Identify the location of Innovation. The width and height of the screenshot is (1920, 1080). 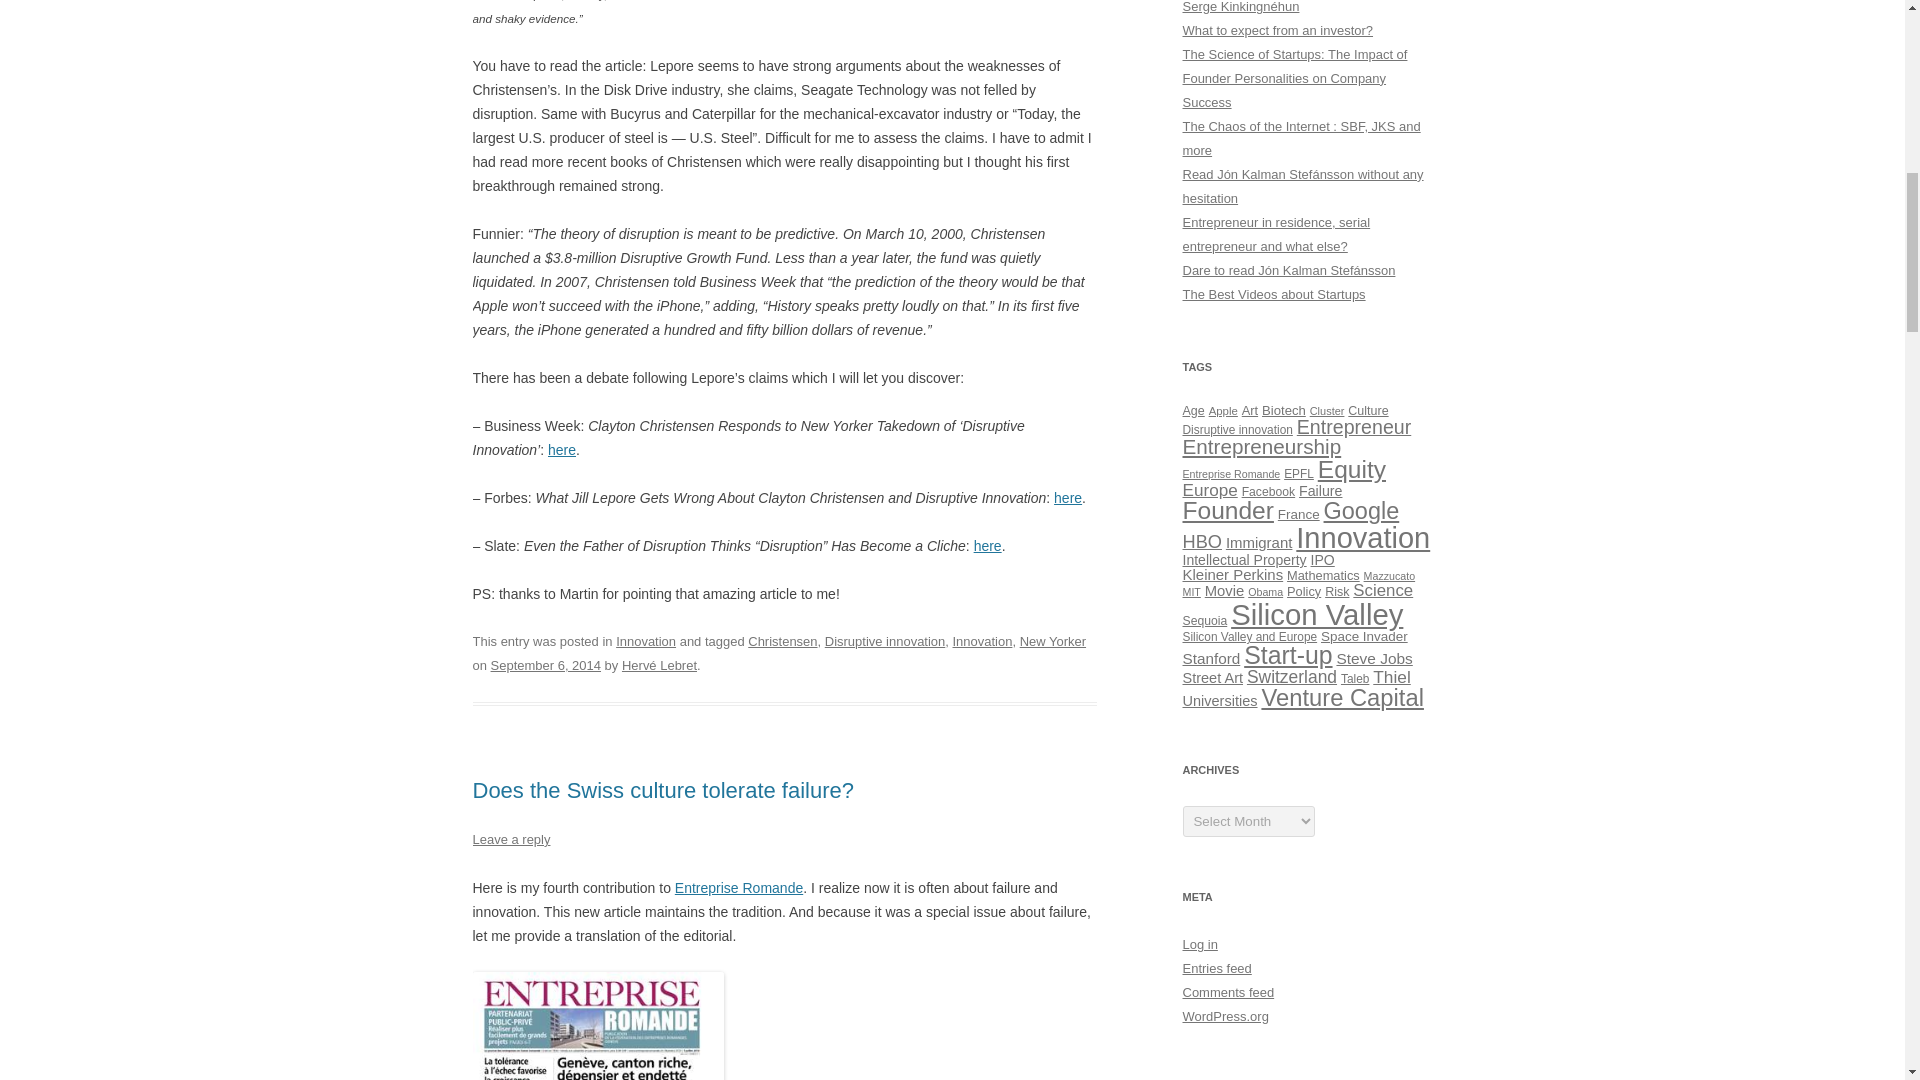
(982, 641).